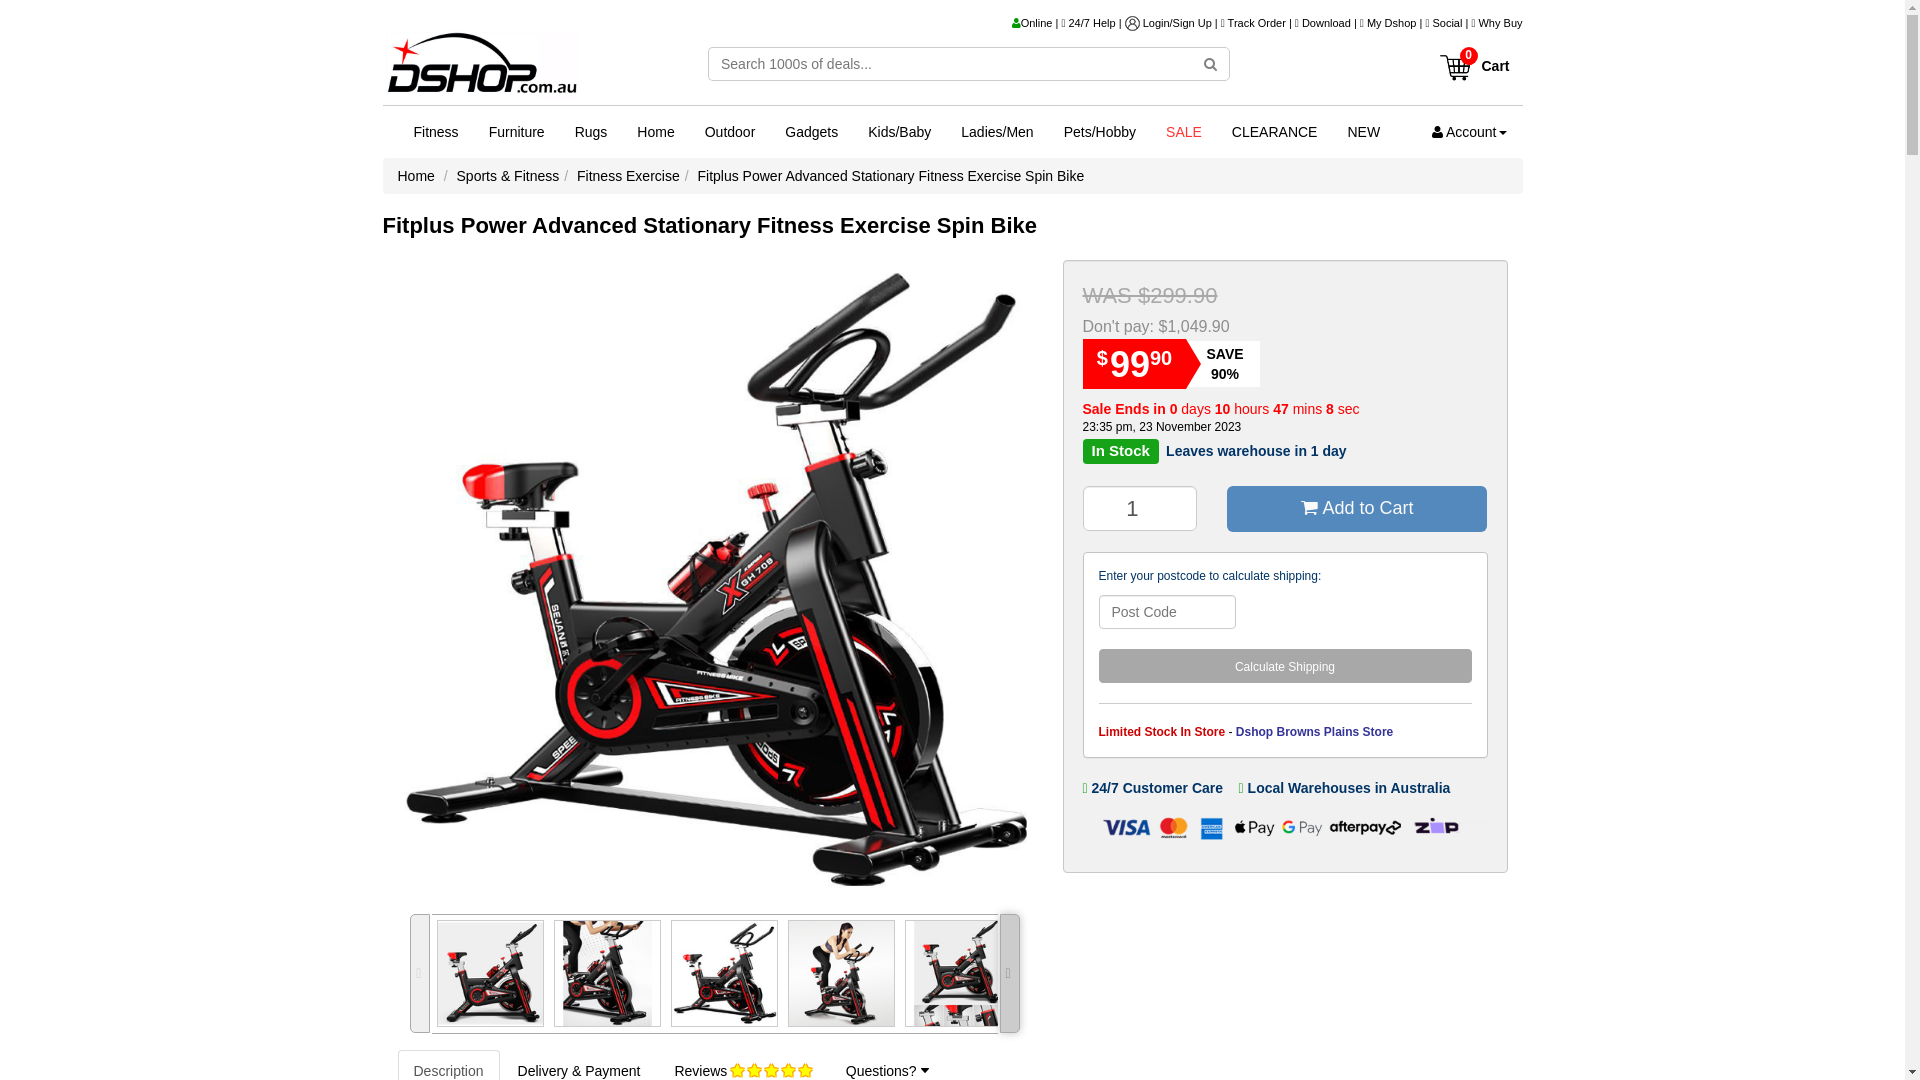 The width and height of the screenshot is (1920, 1080). I want to click on Track Order, so click(1257, 23).